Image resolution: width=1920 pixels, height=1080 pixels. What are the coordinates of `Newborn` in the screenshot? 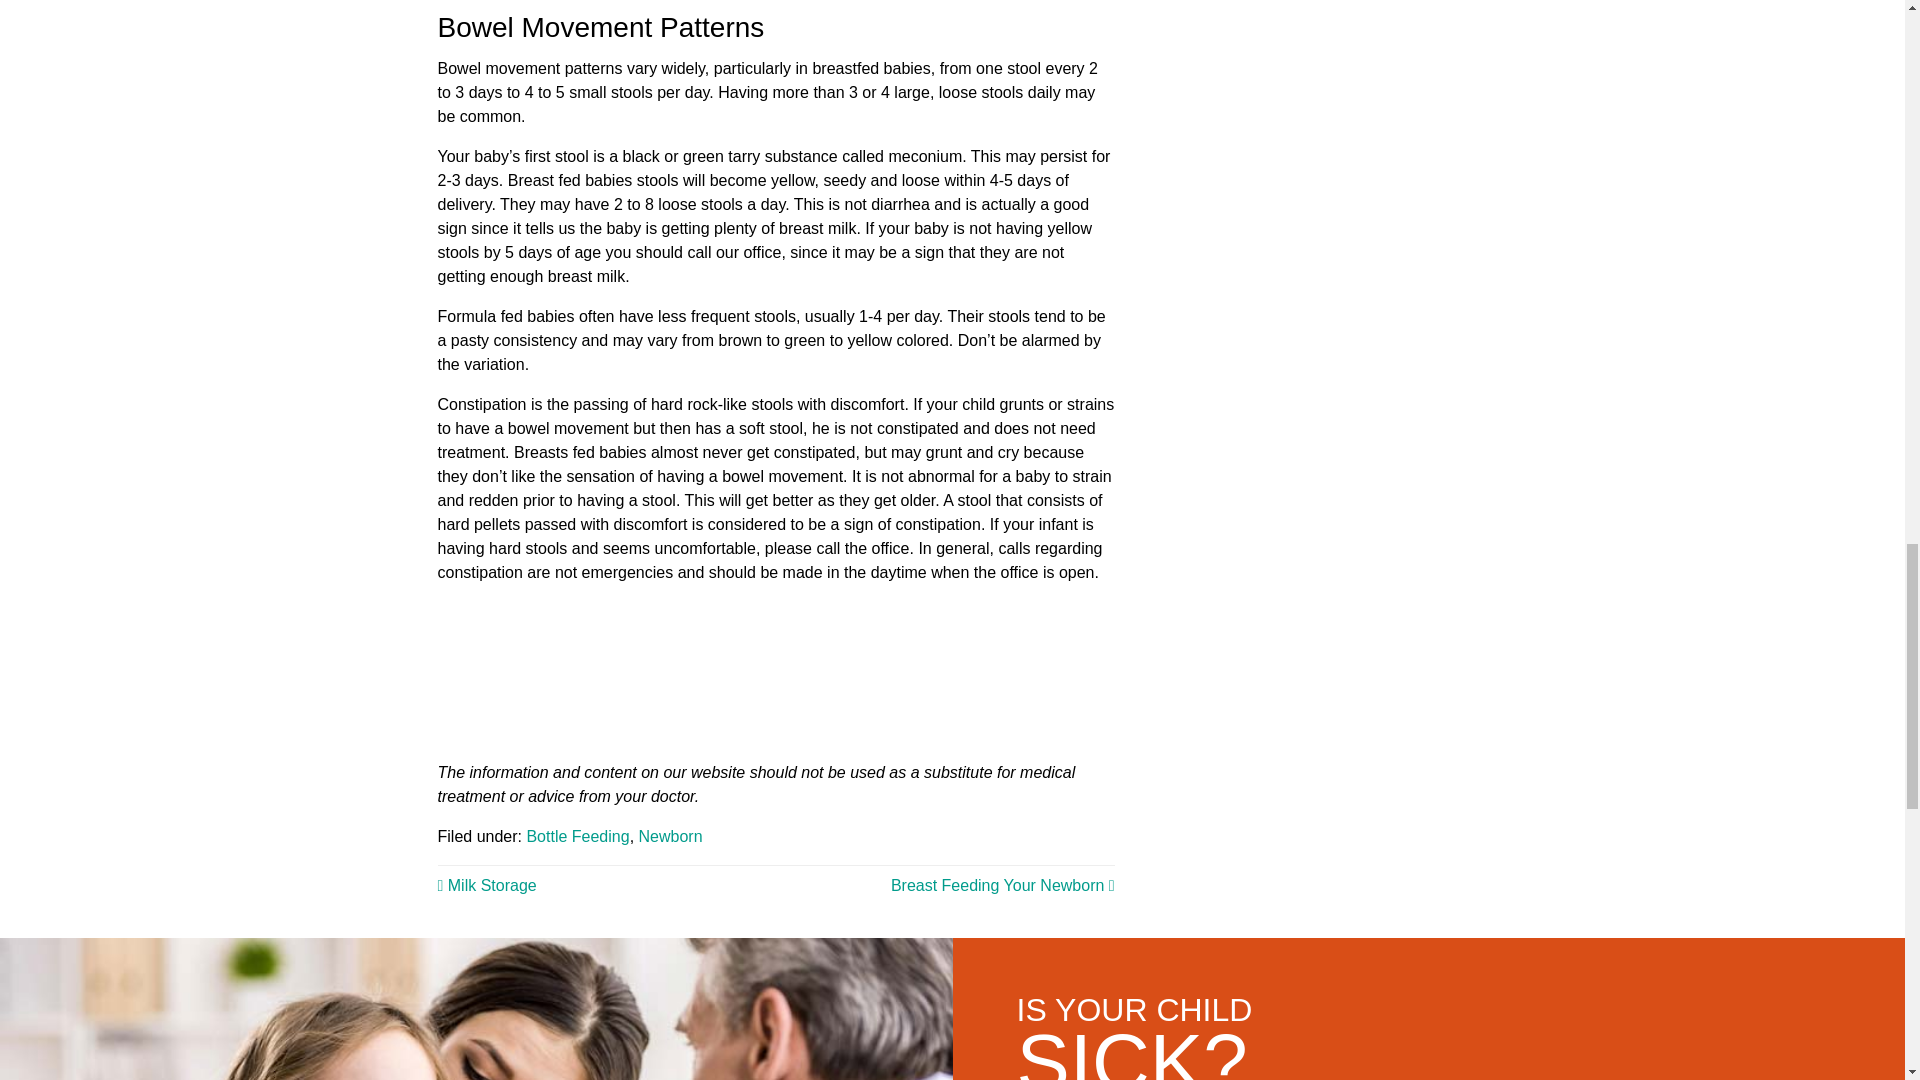 It's located at (670, 836).